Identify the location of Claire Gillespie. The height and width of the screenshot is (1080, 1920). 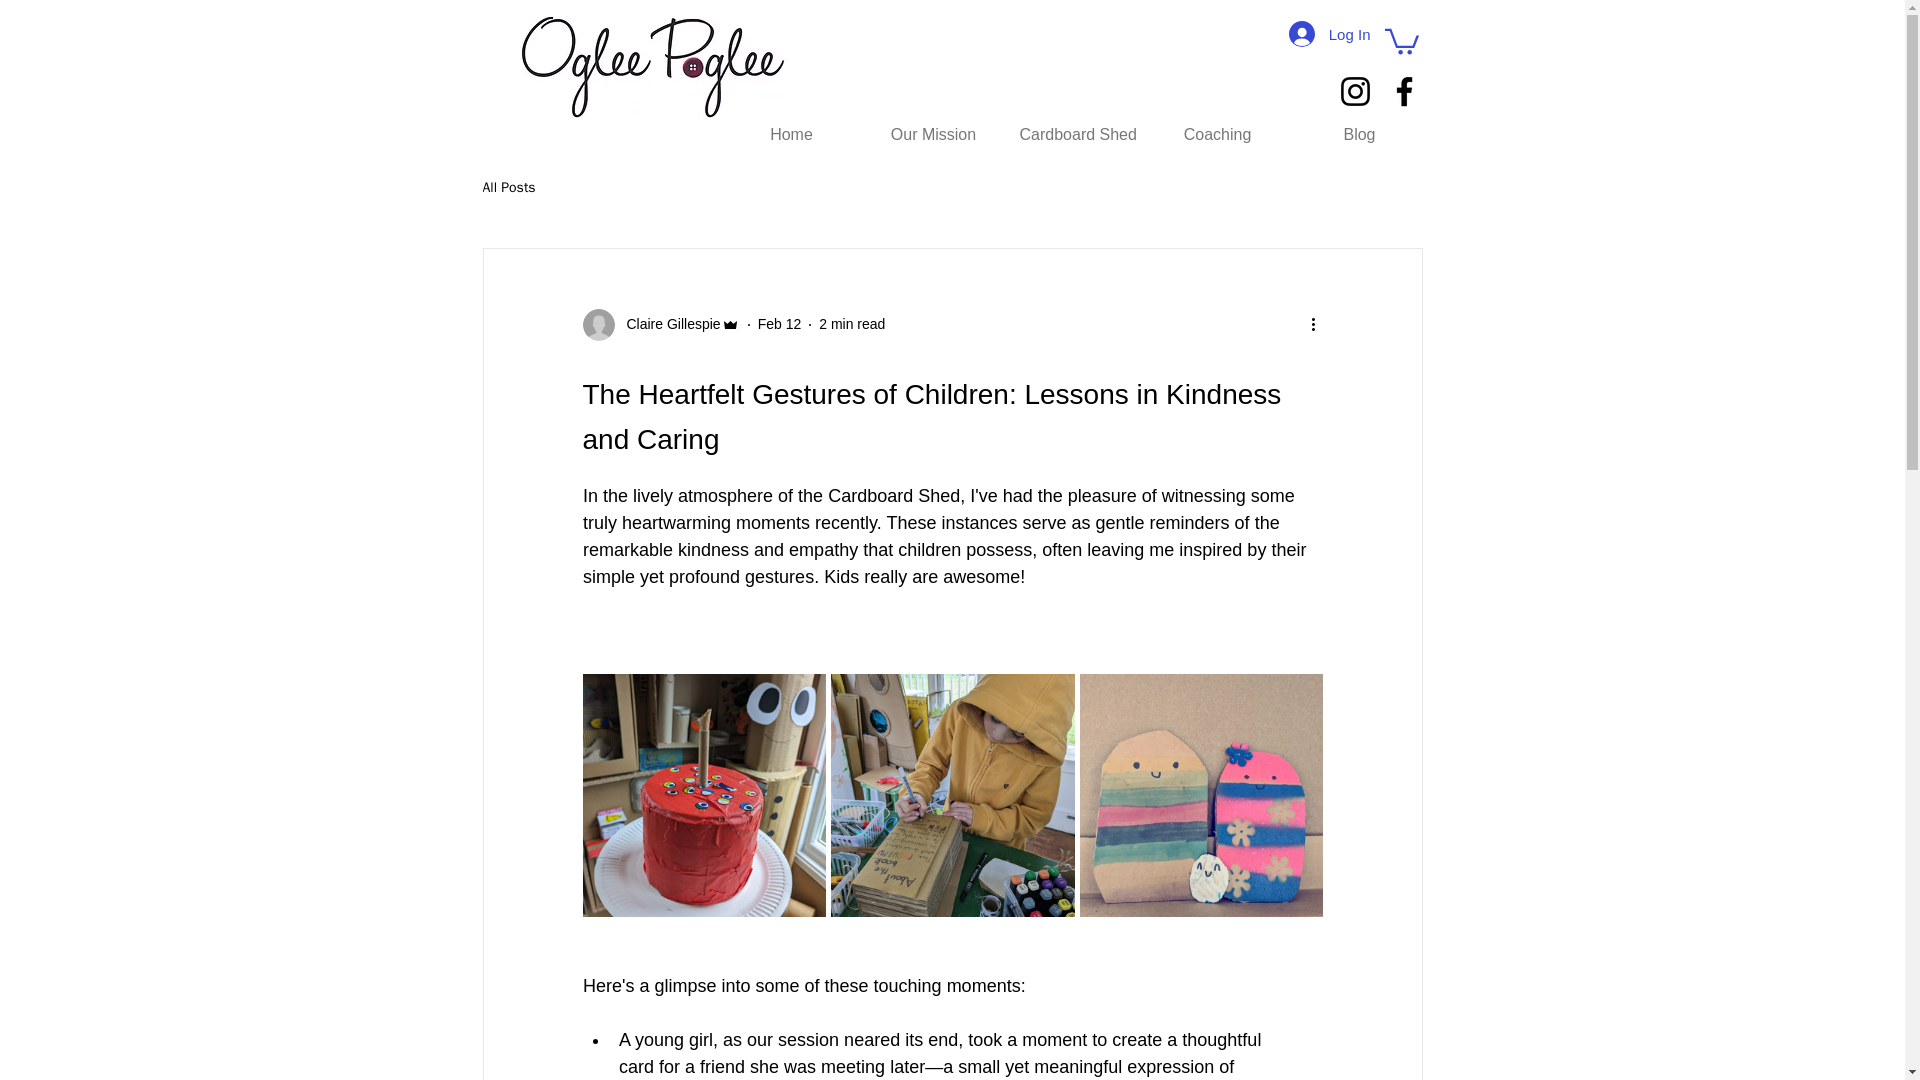
(667, 324).